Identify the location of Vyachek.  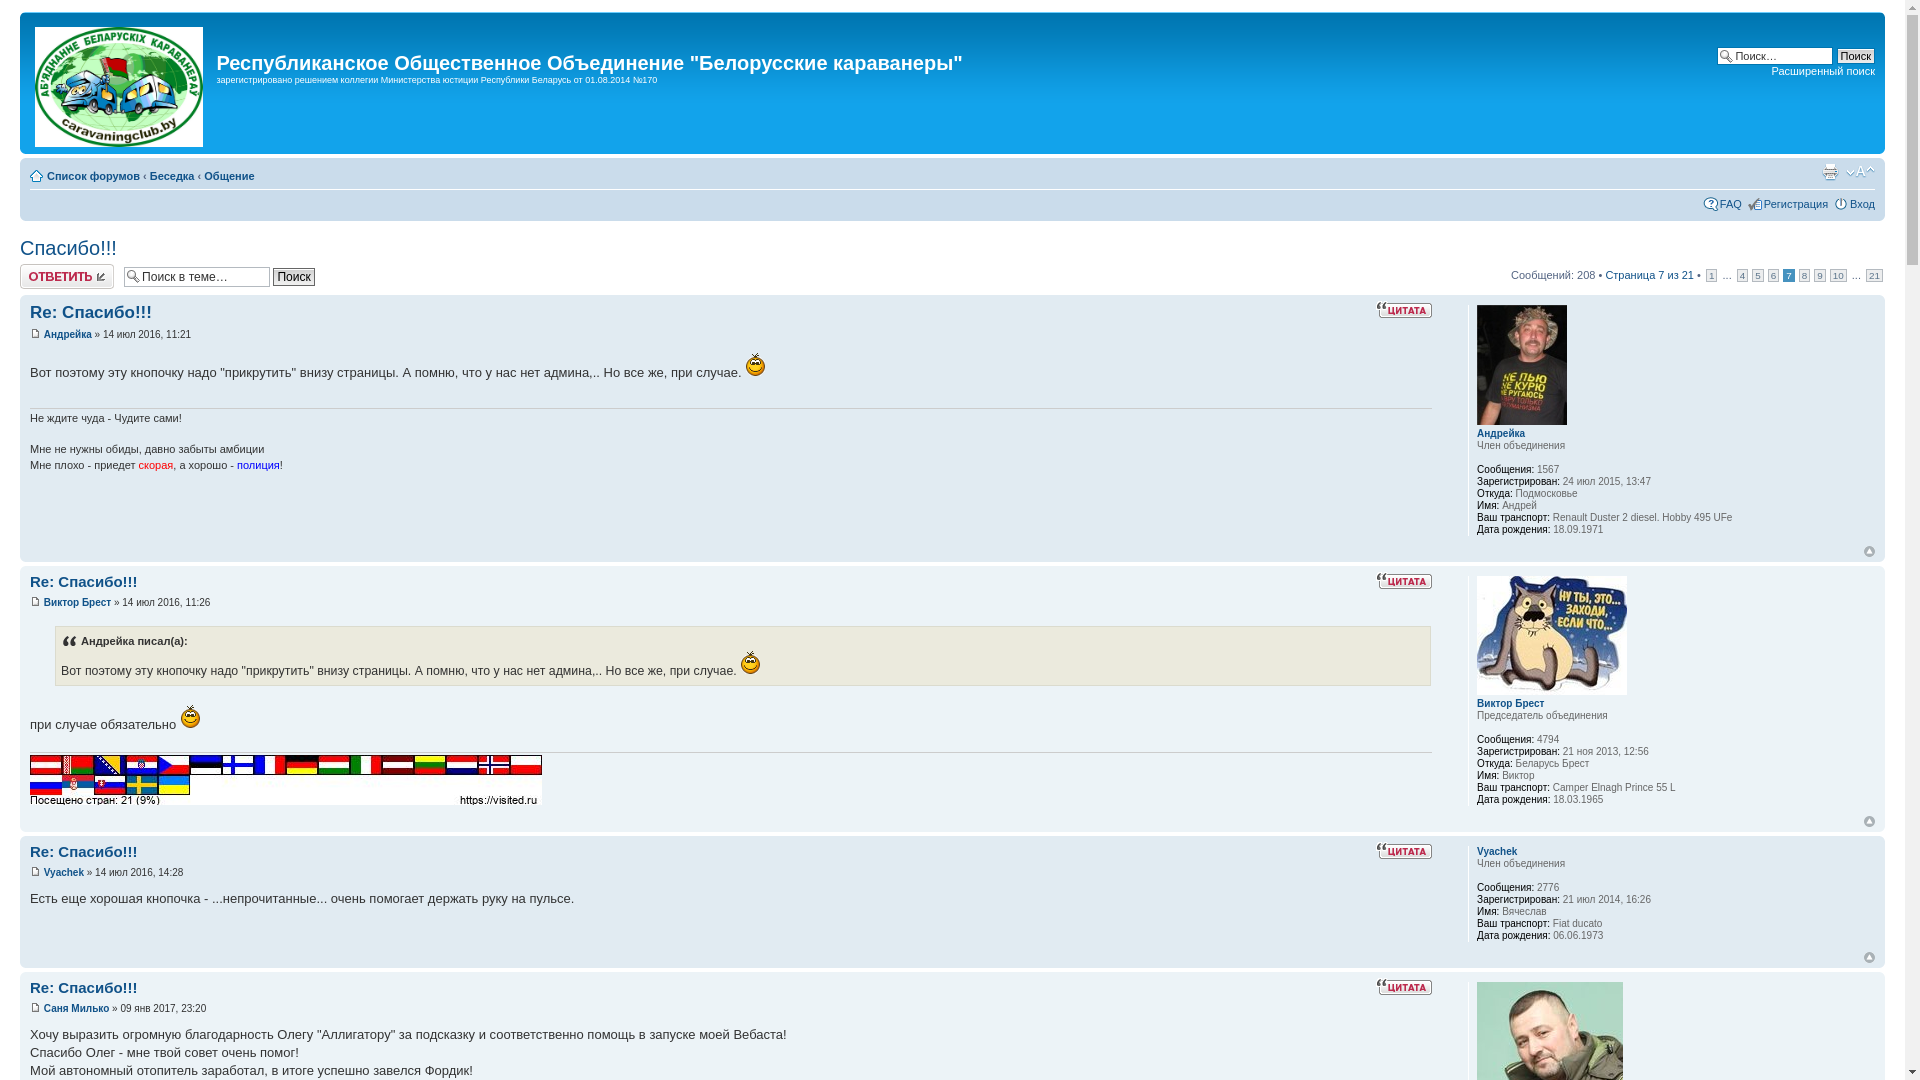
(64, 872).